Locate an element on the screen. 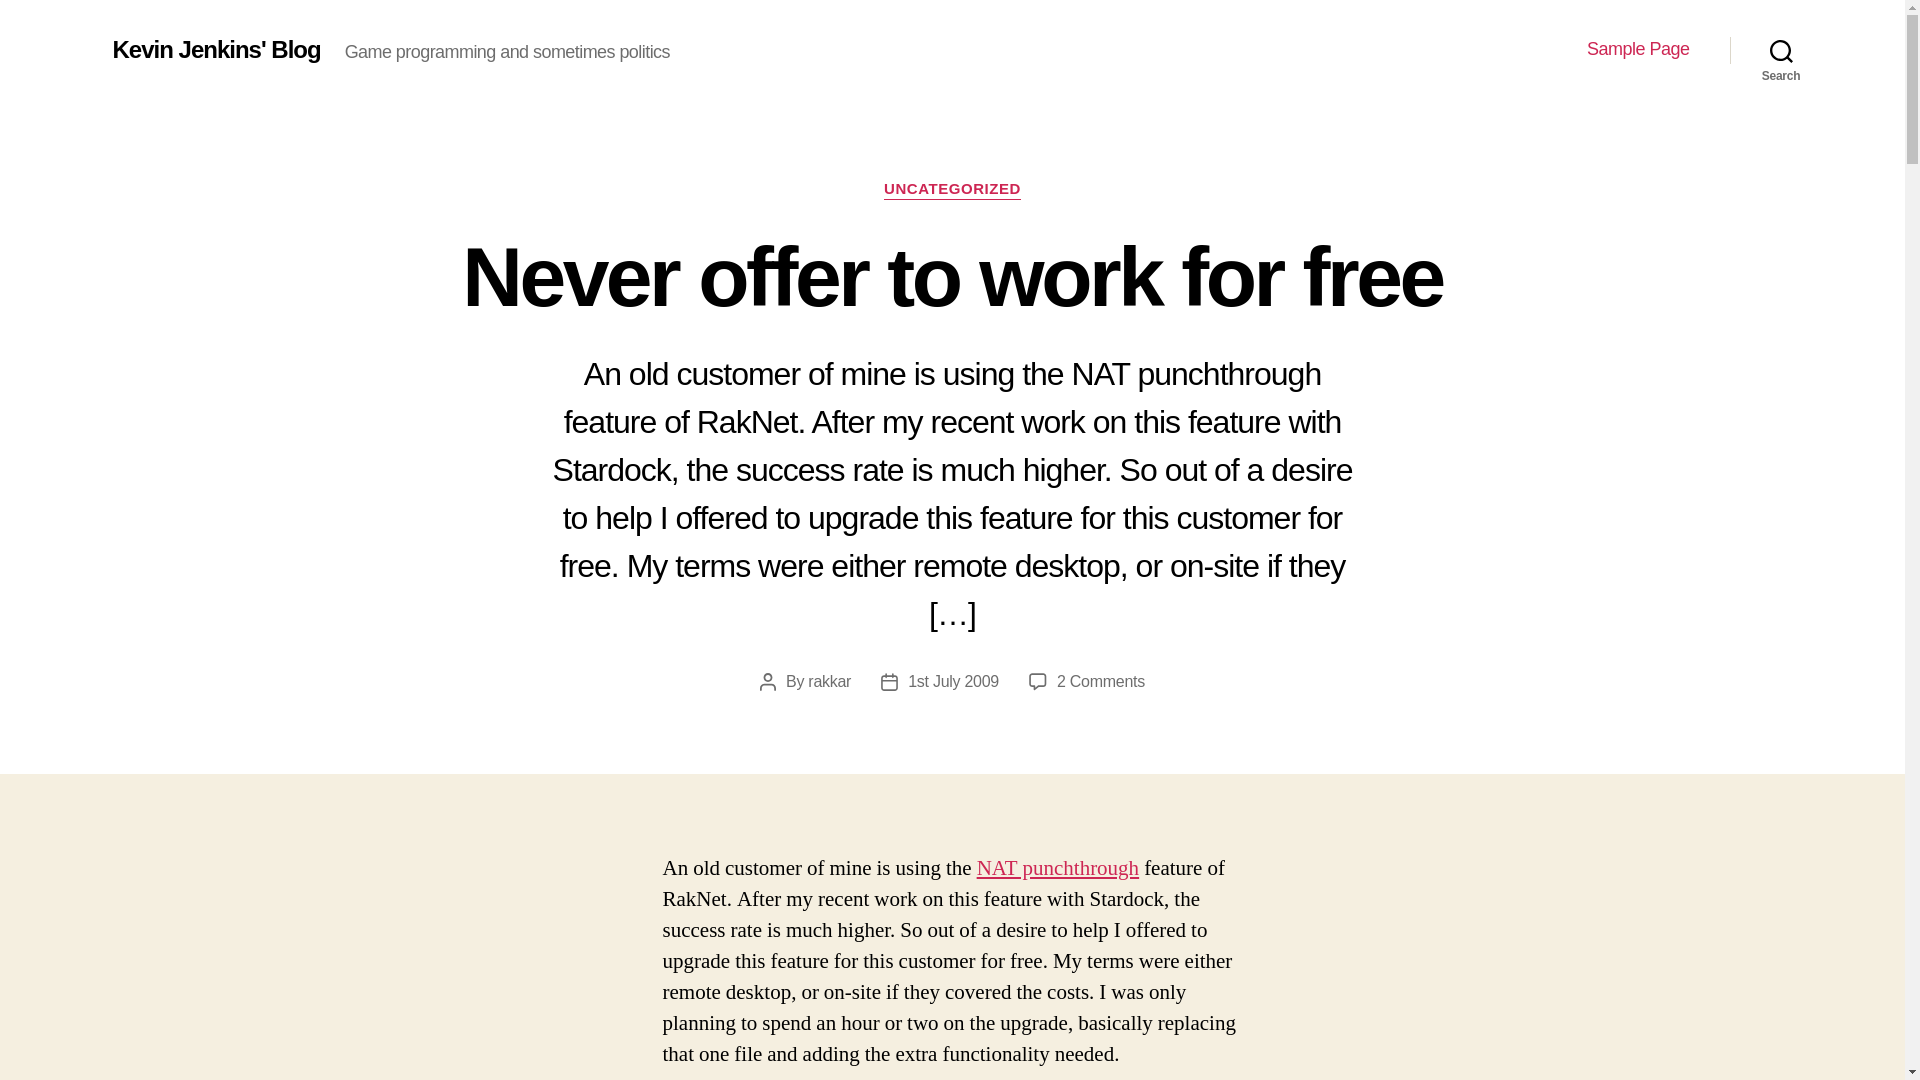  Kevin Jenkins' Blog is located at coordinates (1058, 868).